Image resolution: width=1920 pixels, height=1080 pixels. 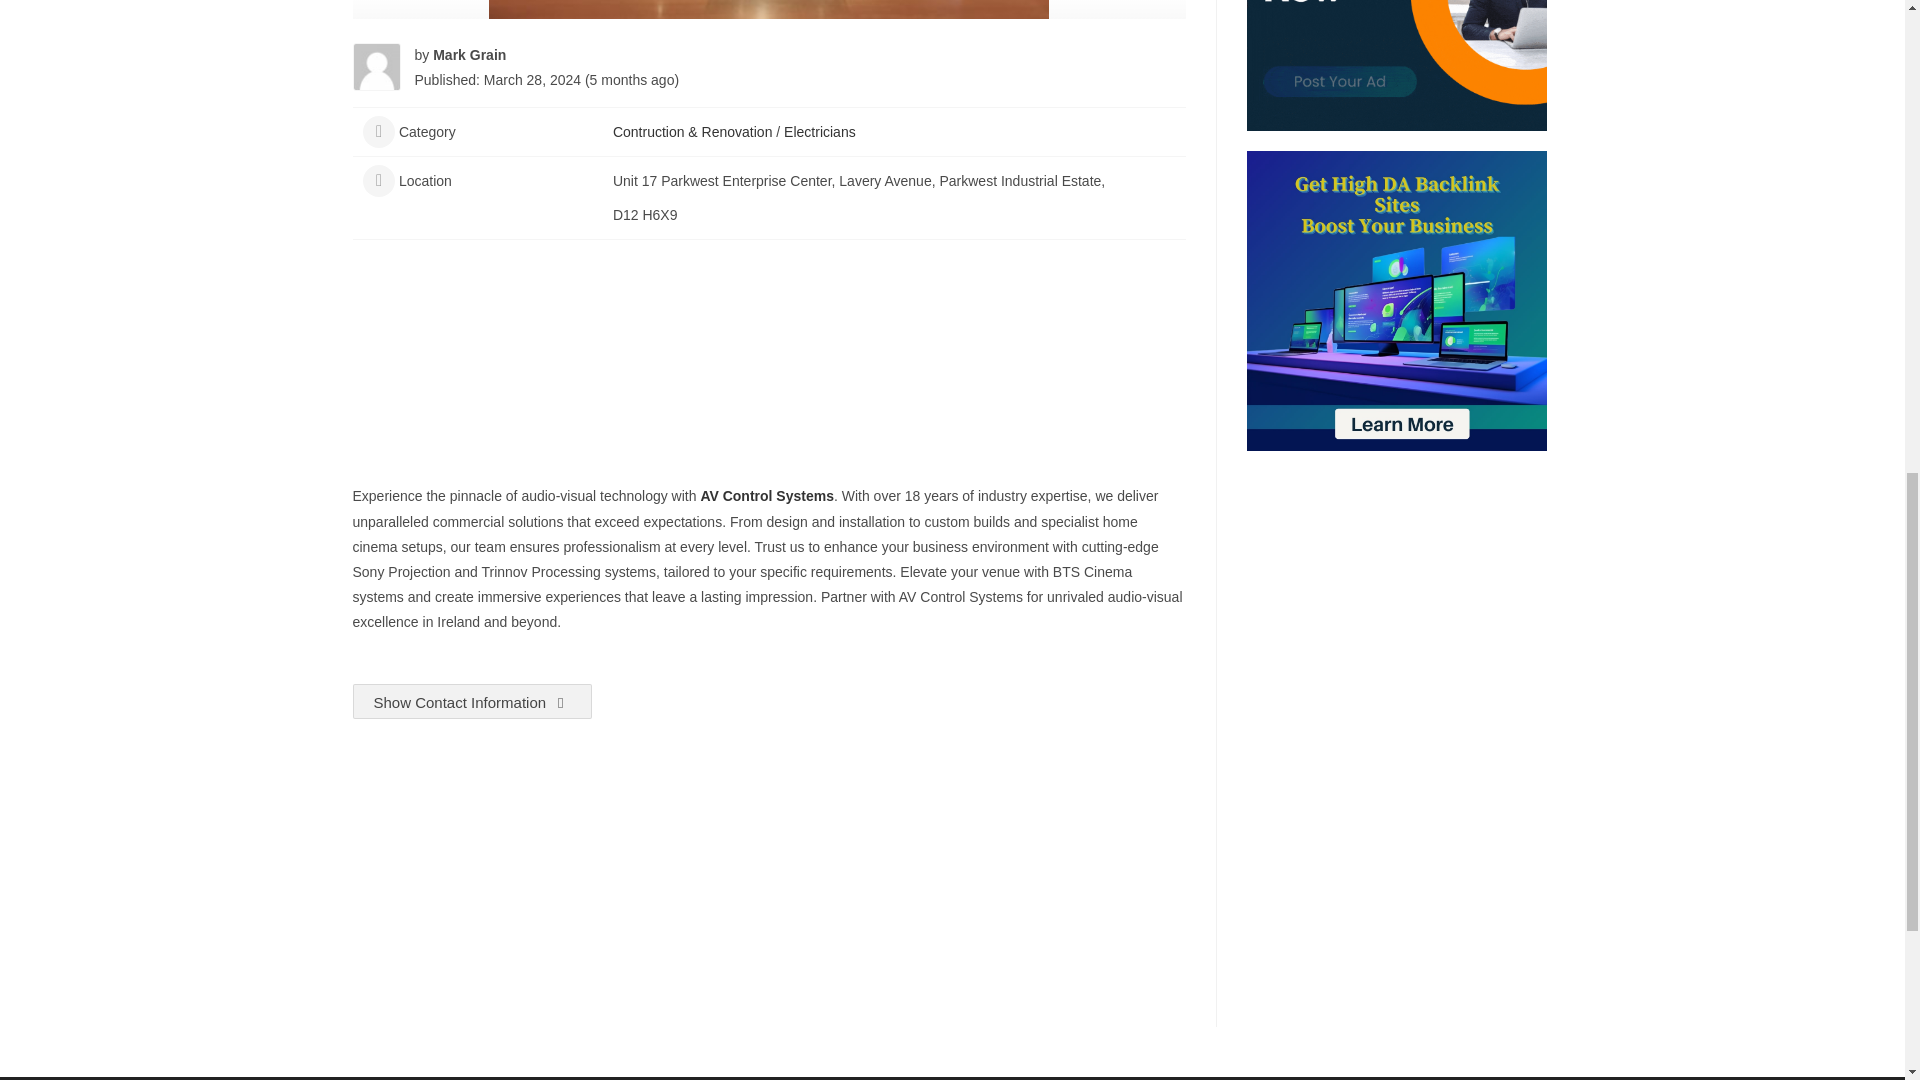 I want to click on Electricians, so click(x=820, y=132).